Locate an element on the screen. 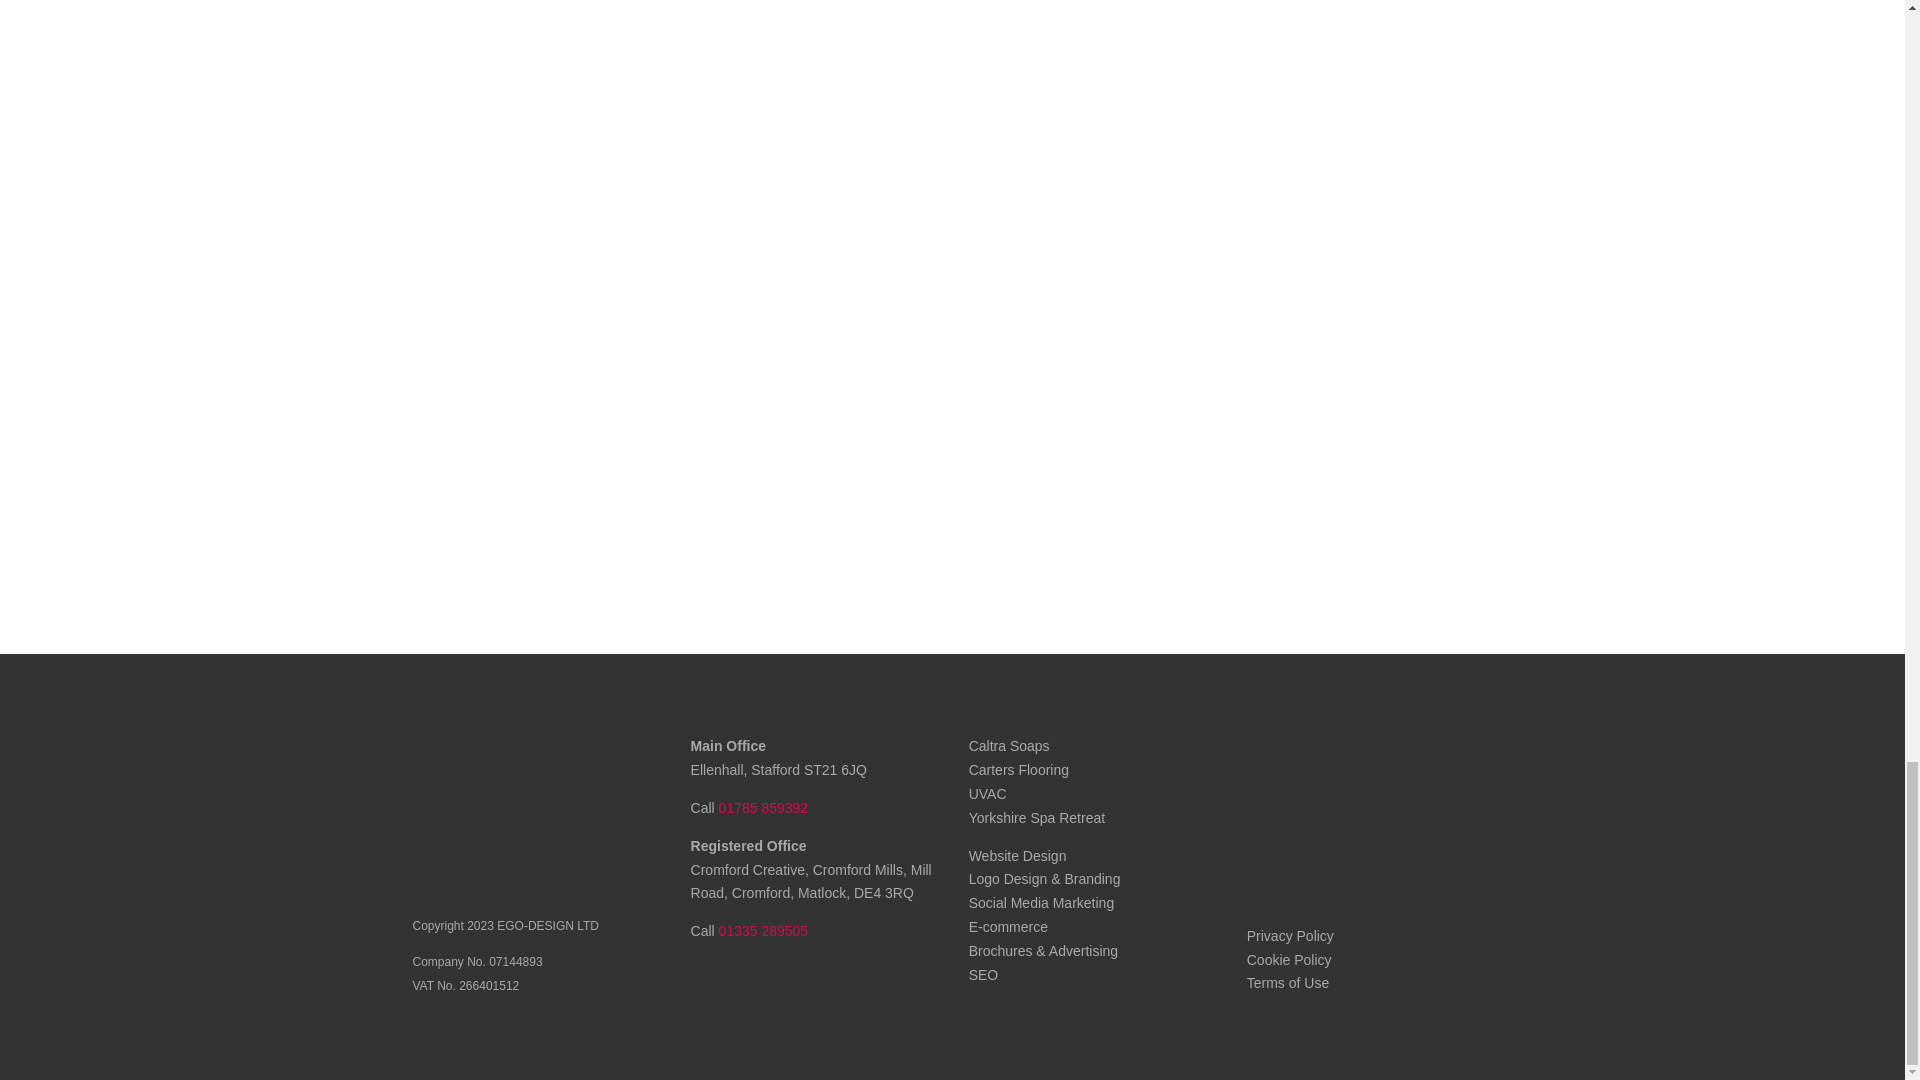 The width and height of the screenshot is (1920, 1080). ego-logo is located at coordinates (485, 810).